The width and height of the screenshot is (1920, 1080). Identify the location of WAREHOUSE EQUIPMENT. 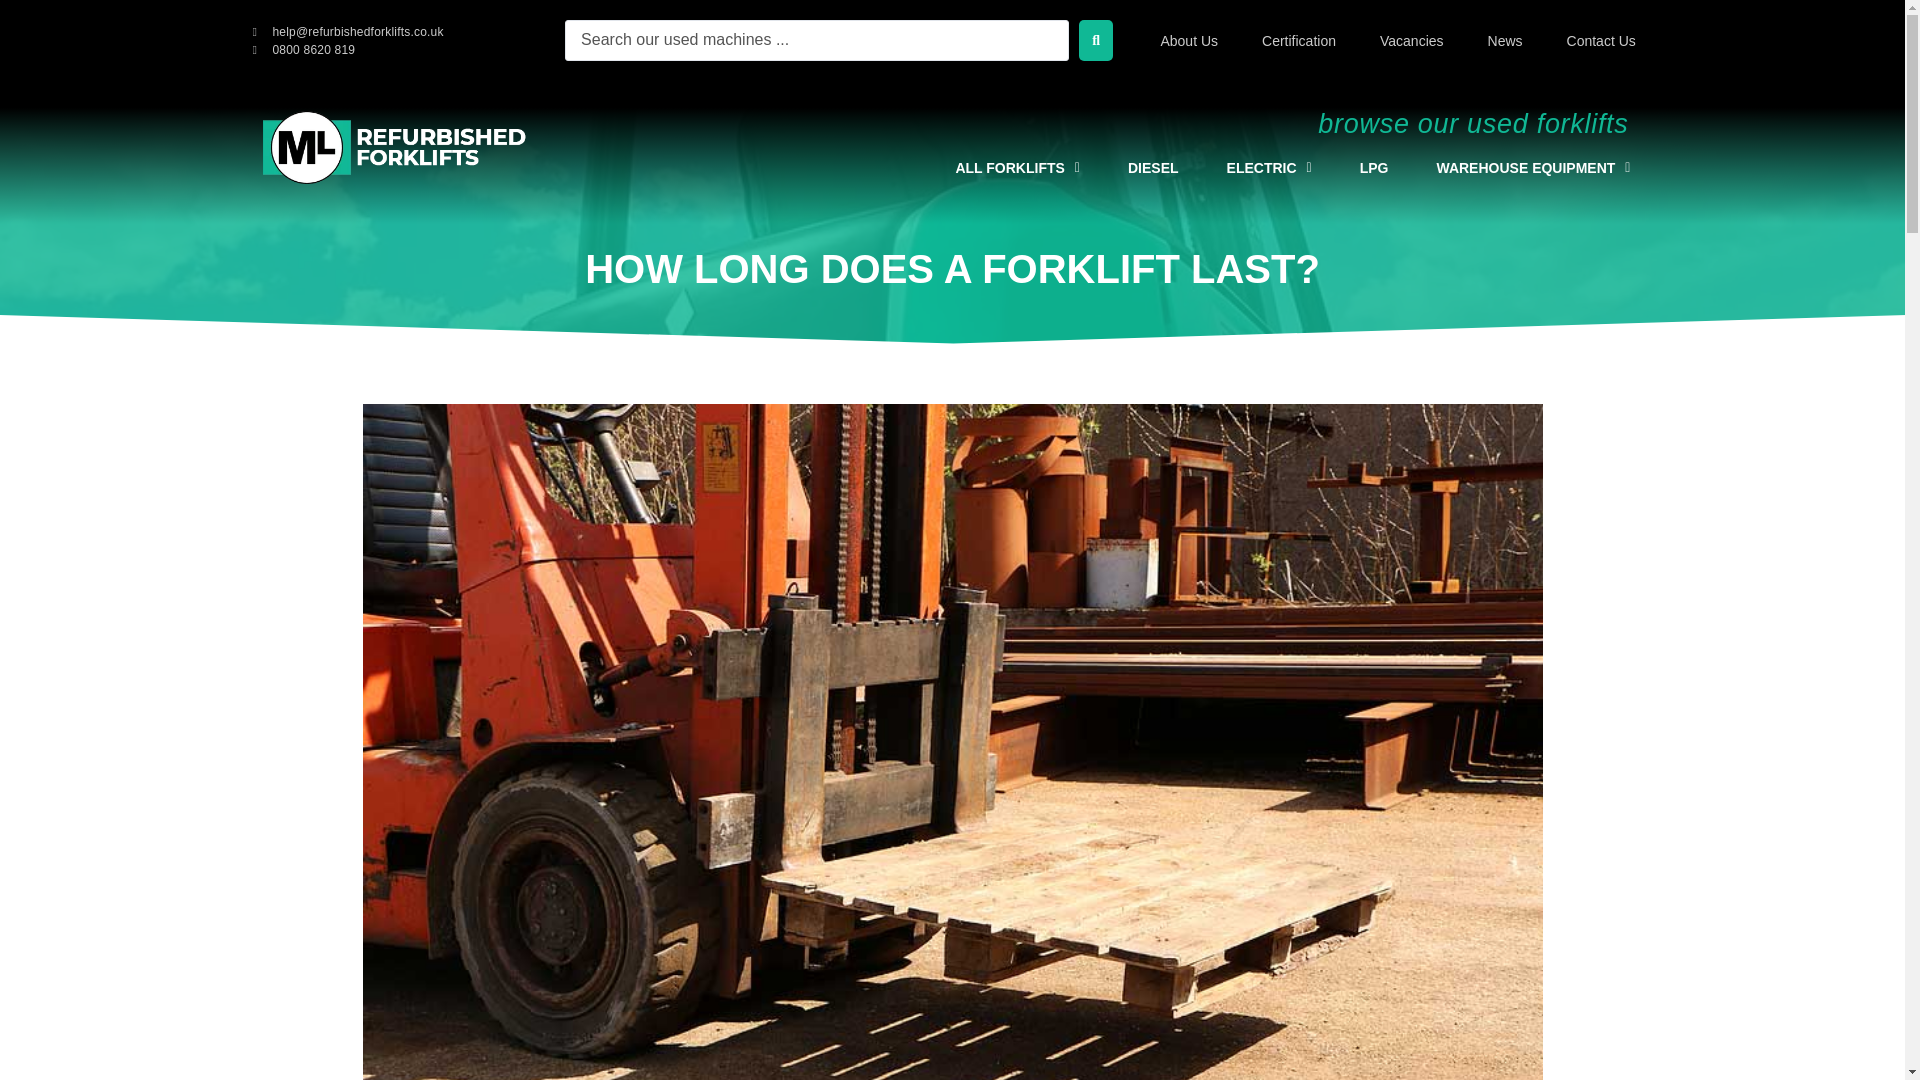
(1532, 168).